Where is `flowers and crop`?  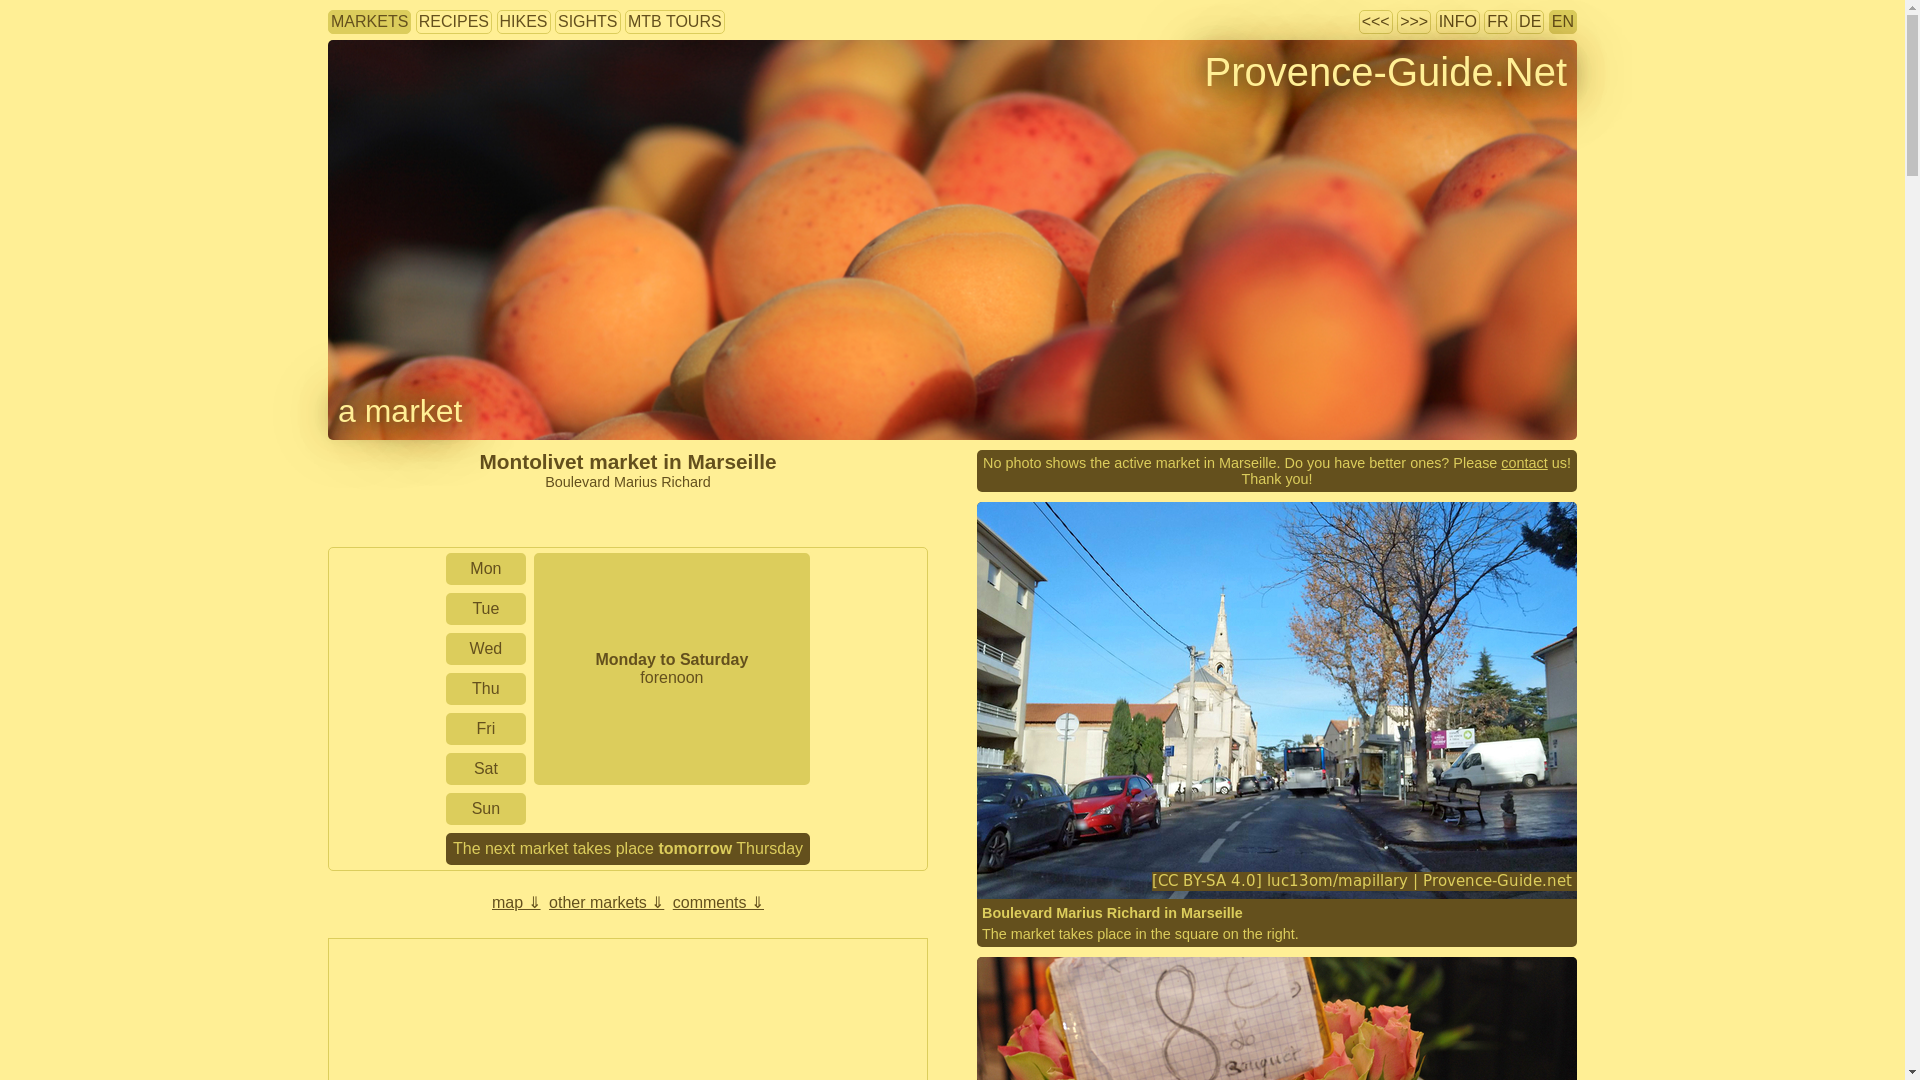 flowers and crop is located at coordinates (672, 518).